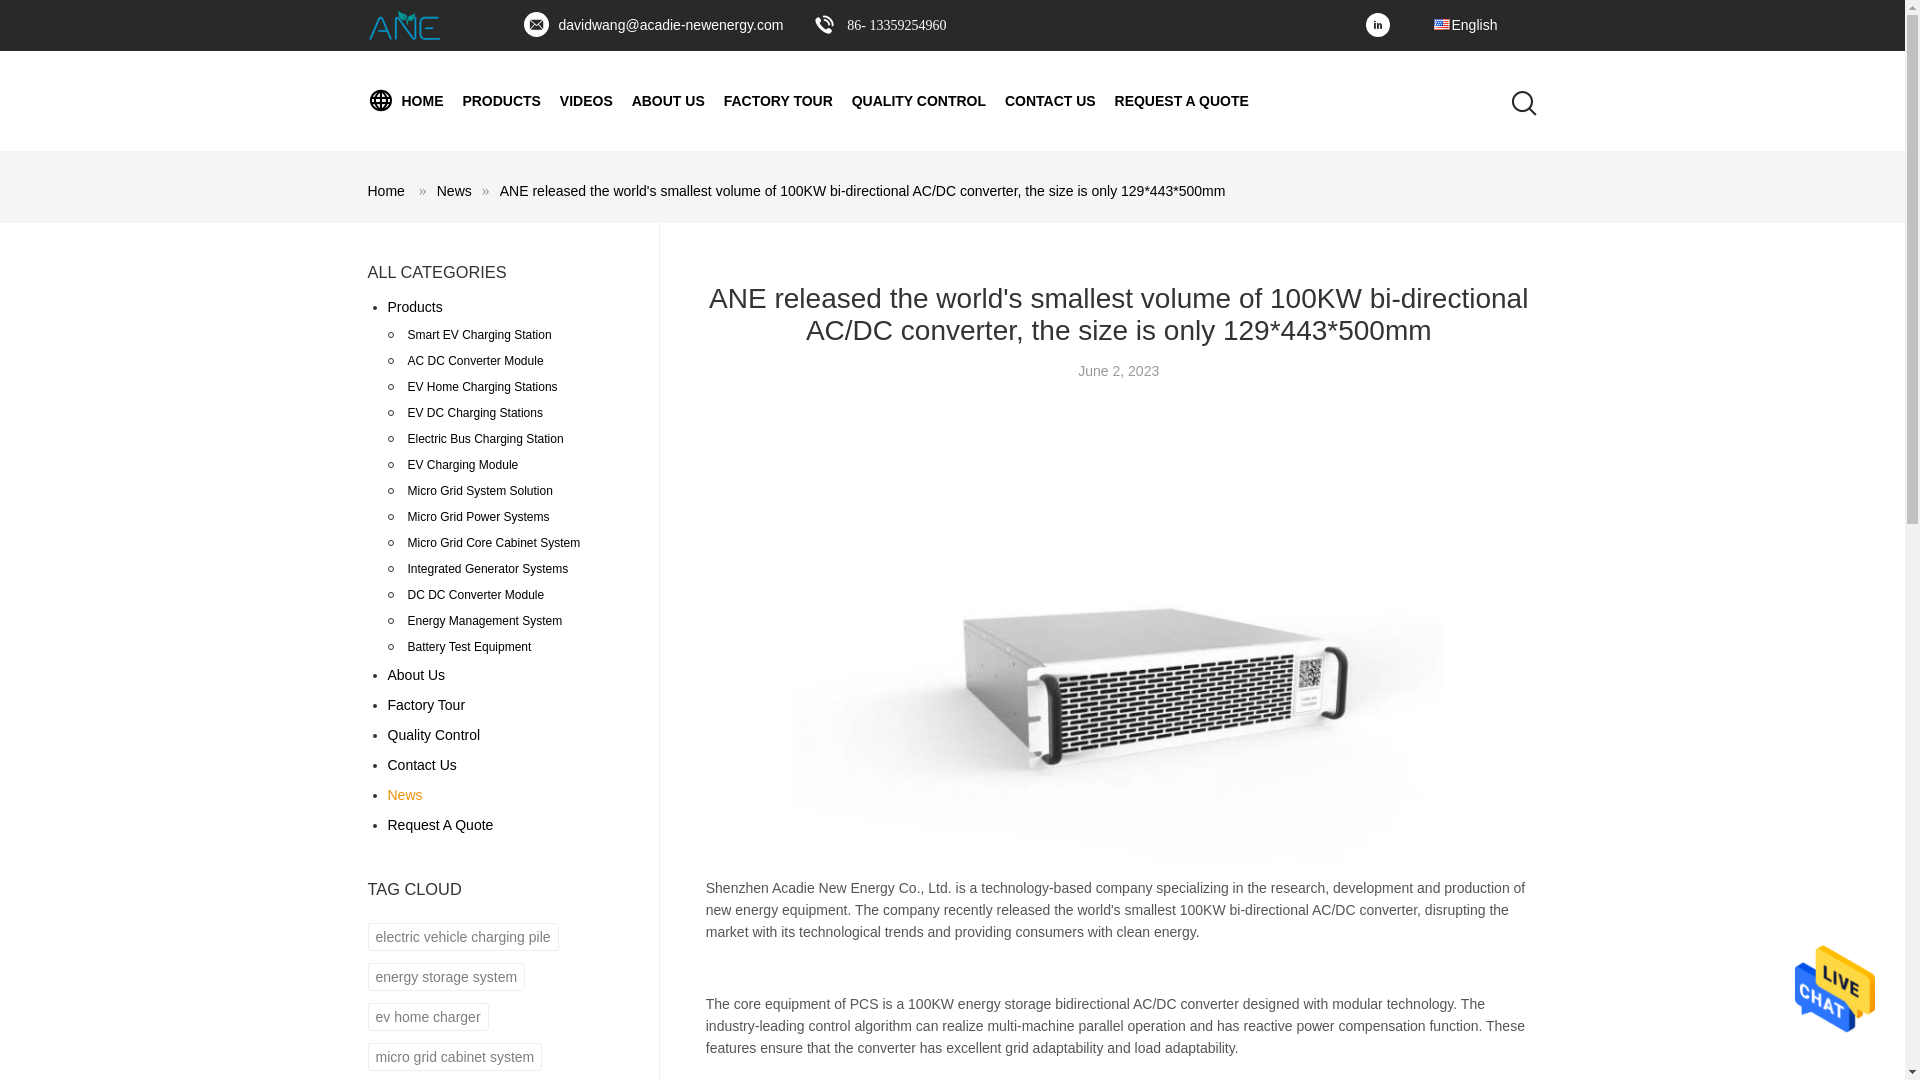 The height and width of the screenshot is (1080, 1920). Describe the element at coordinates (475, 412) in the screenshot. I see `EV DC Charging Stations` at that location.